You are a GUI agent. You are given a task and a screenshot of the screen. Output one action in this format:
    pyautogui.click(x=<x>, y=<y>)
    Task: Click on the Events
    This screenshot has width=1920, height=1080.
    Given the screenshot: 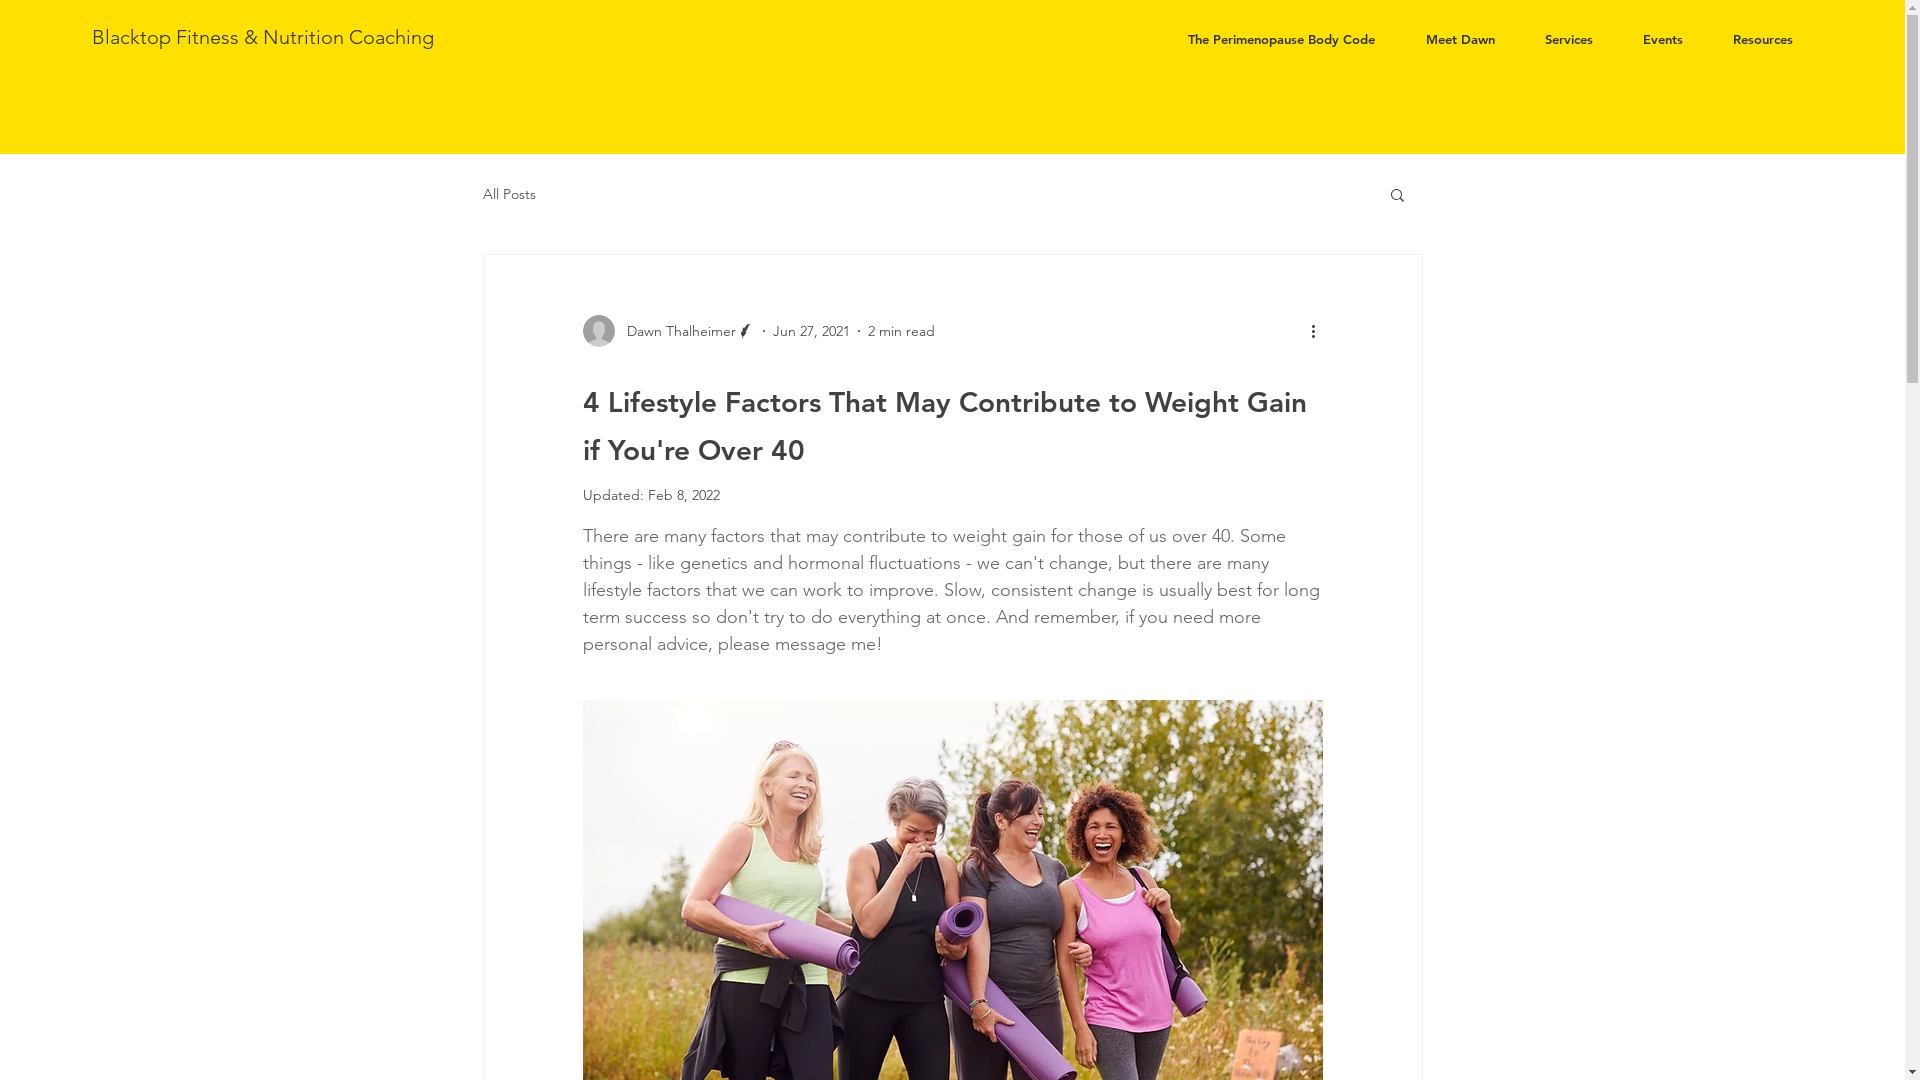 What is the action you would take?
    pyautogui.click(x=1663, y=39)
    